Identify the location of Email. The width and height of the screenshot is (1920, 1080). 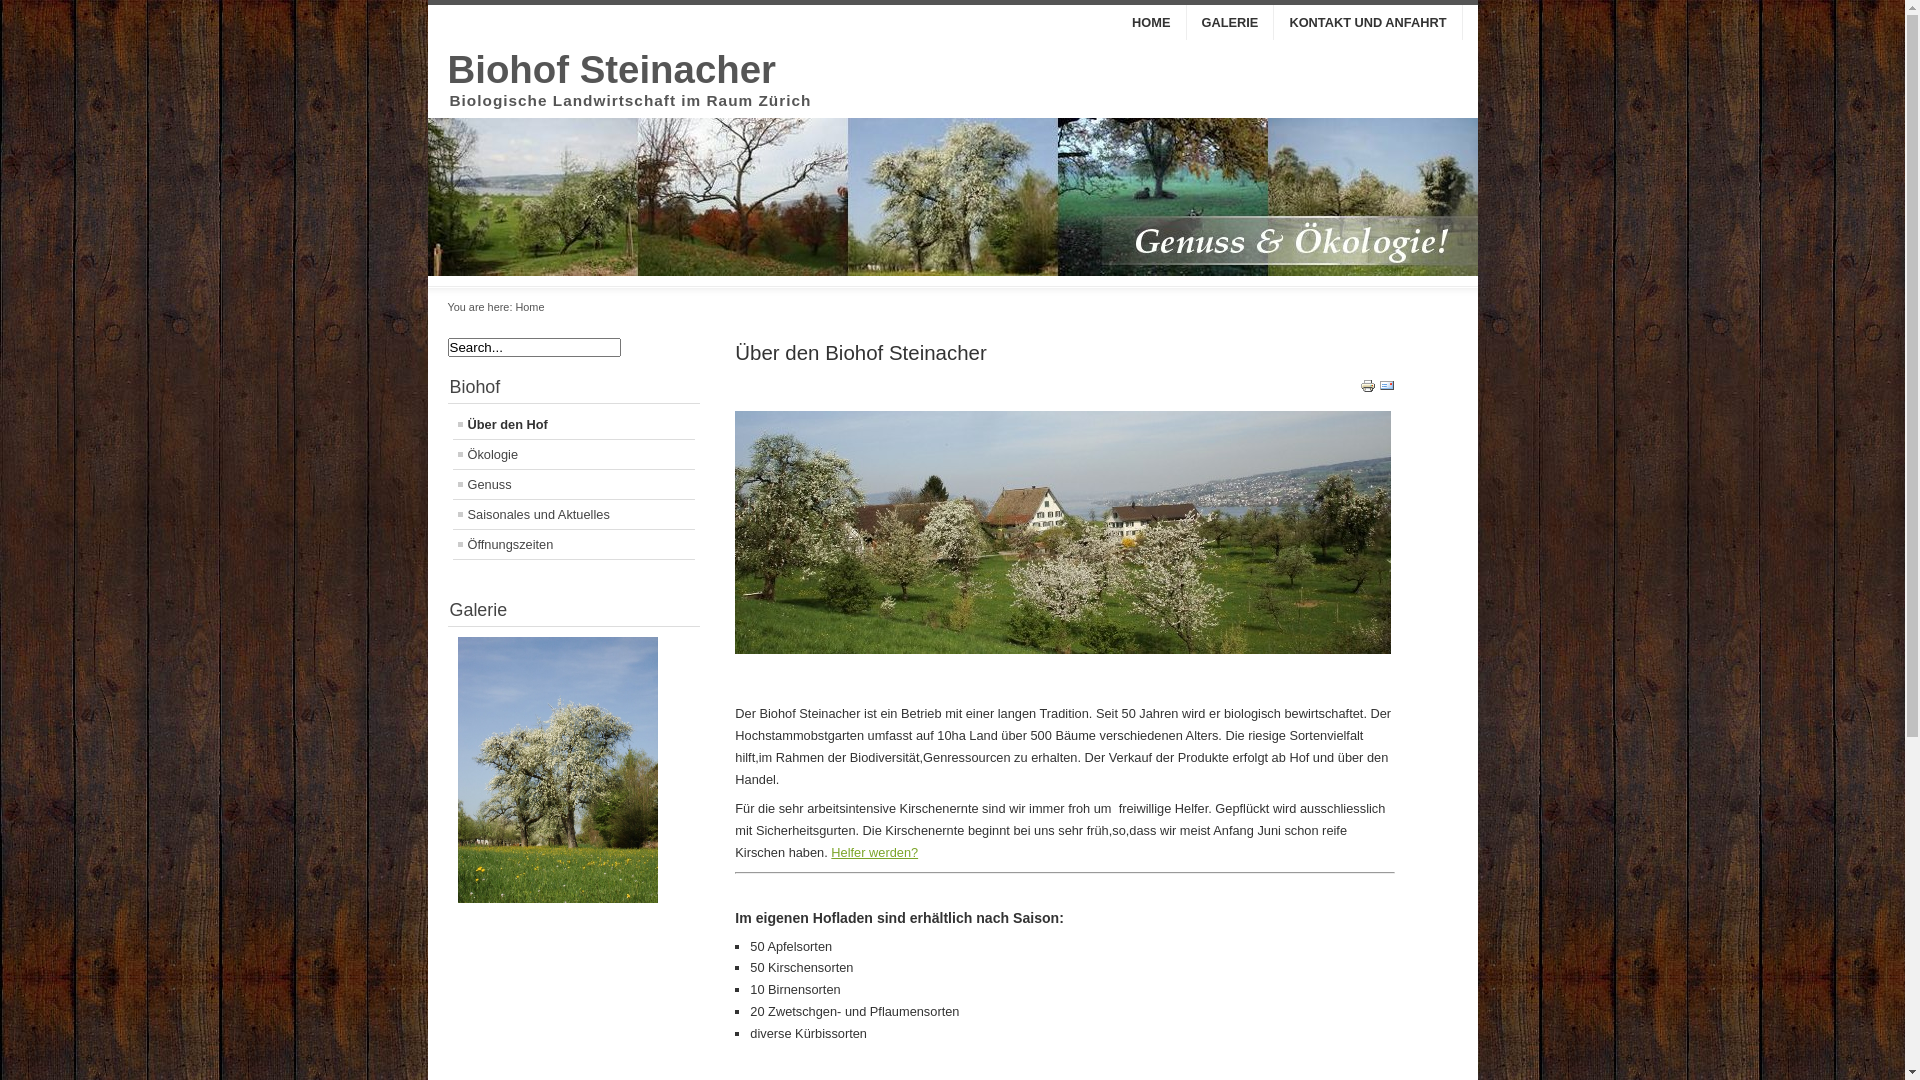
(1387, 390).